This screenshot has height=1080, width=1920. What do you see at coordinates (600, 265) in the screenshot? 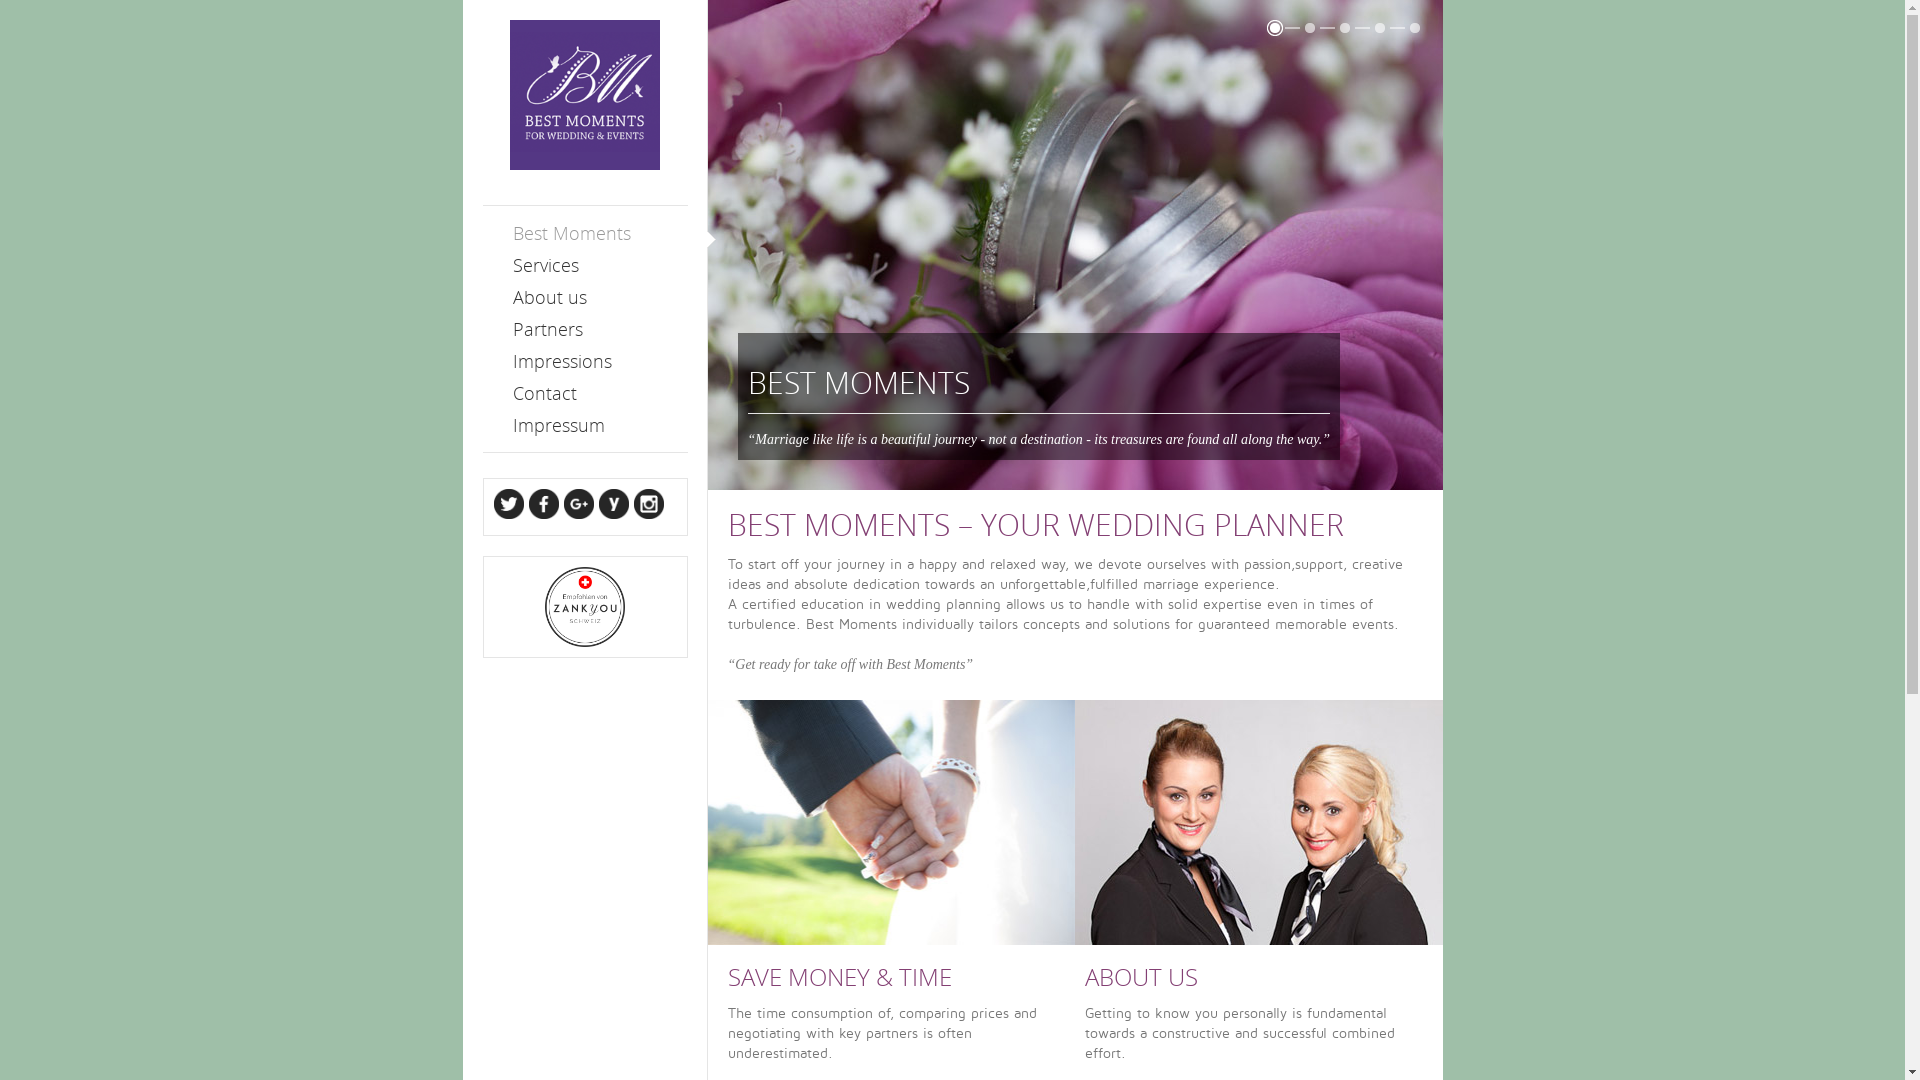
I see `Services` at bounding box center [600, 265].